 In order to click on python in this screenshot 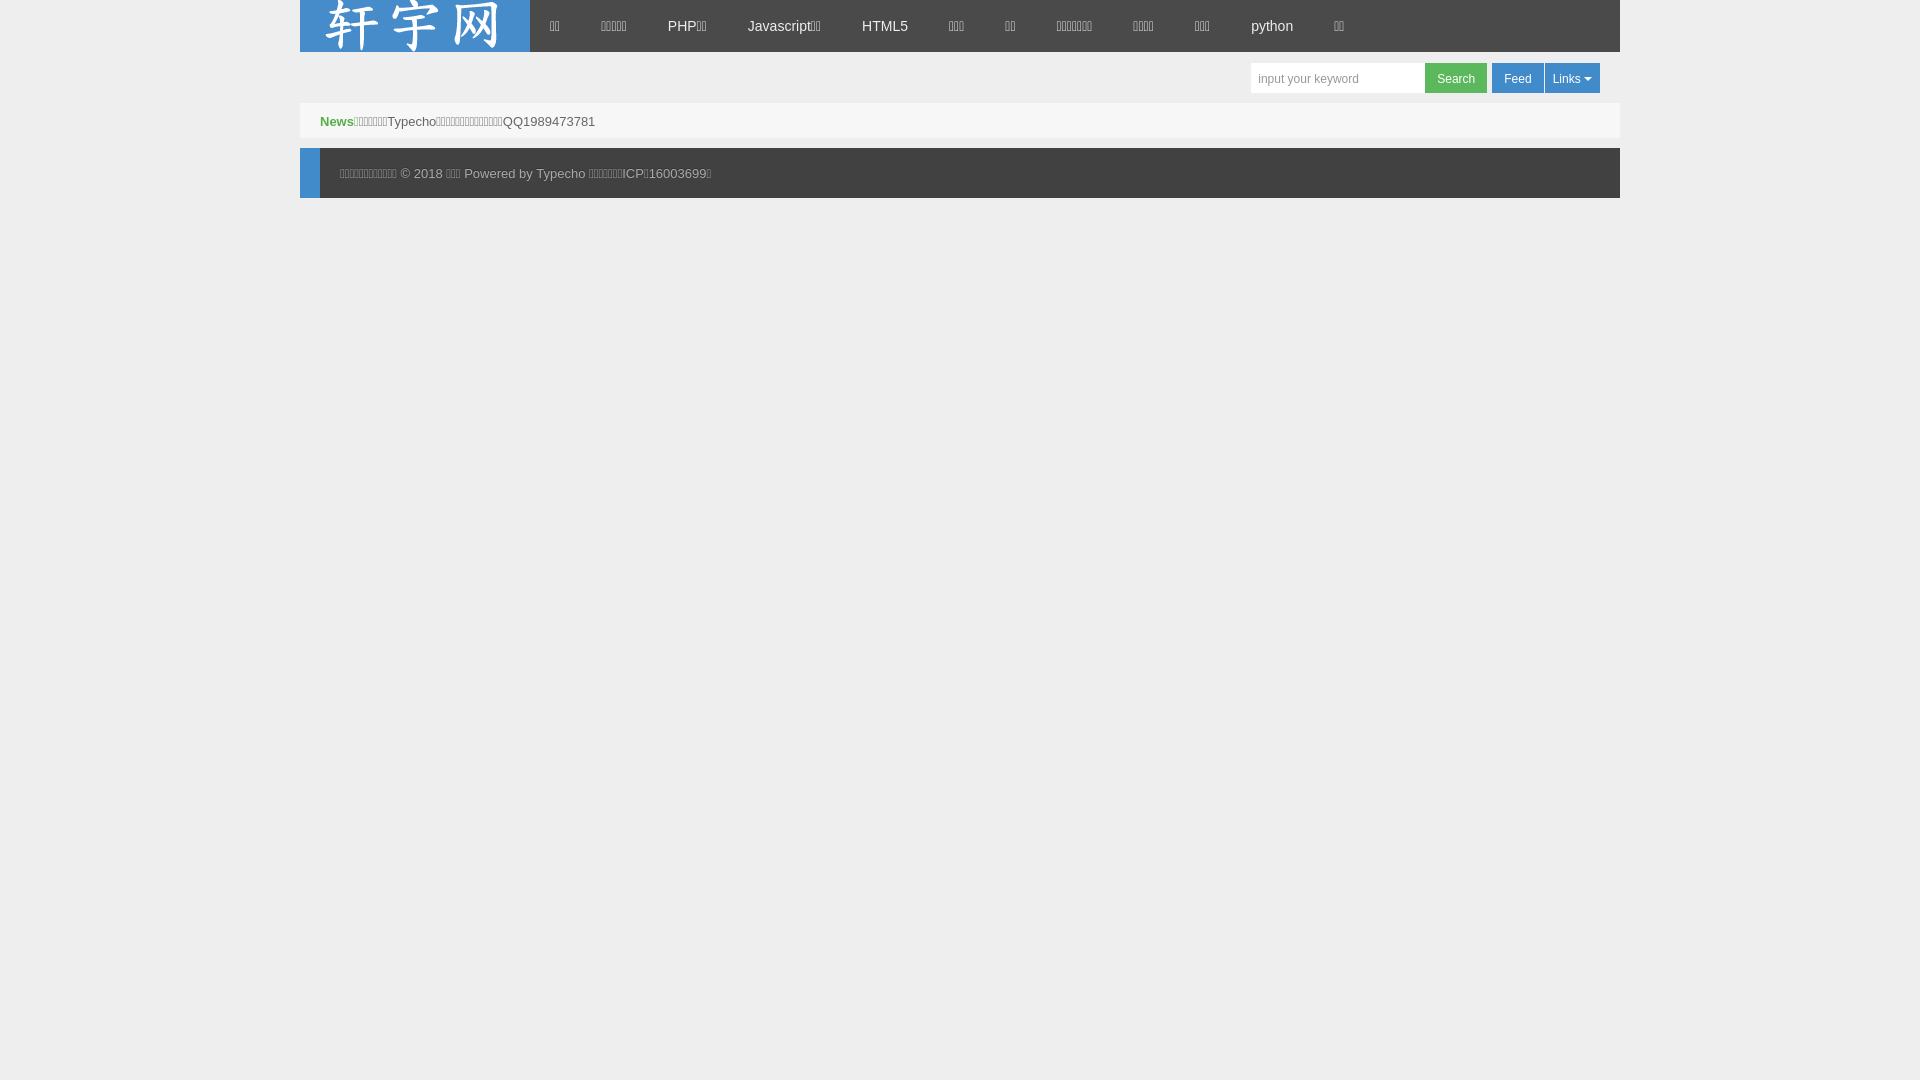, I will do `click(1272, 26)`.